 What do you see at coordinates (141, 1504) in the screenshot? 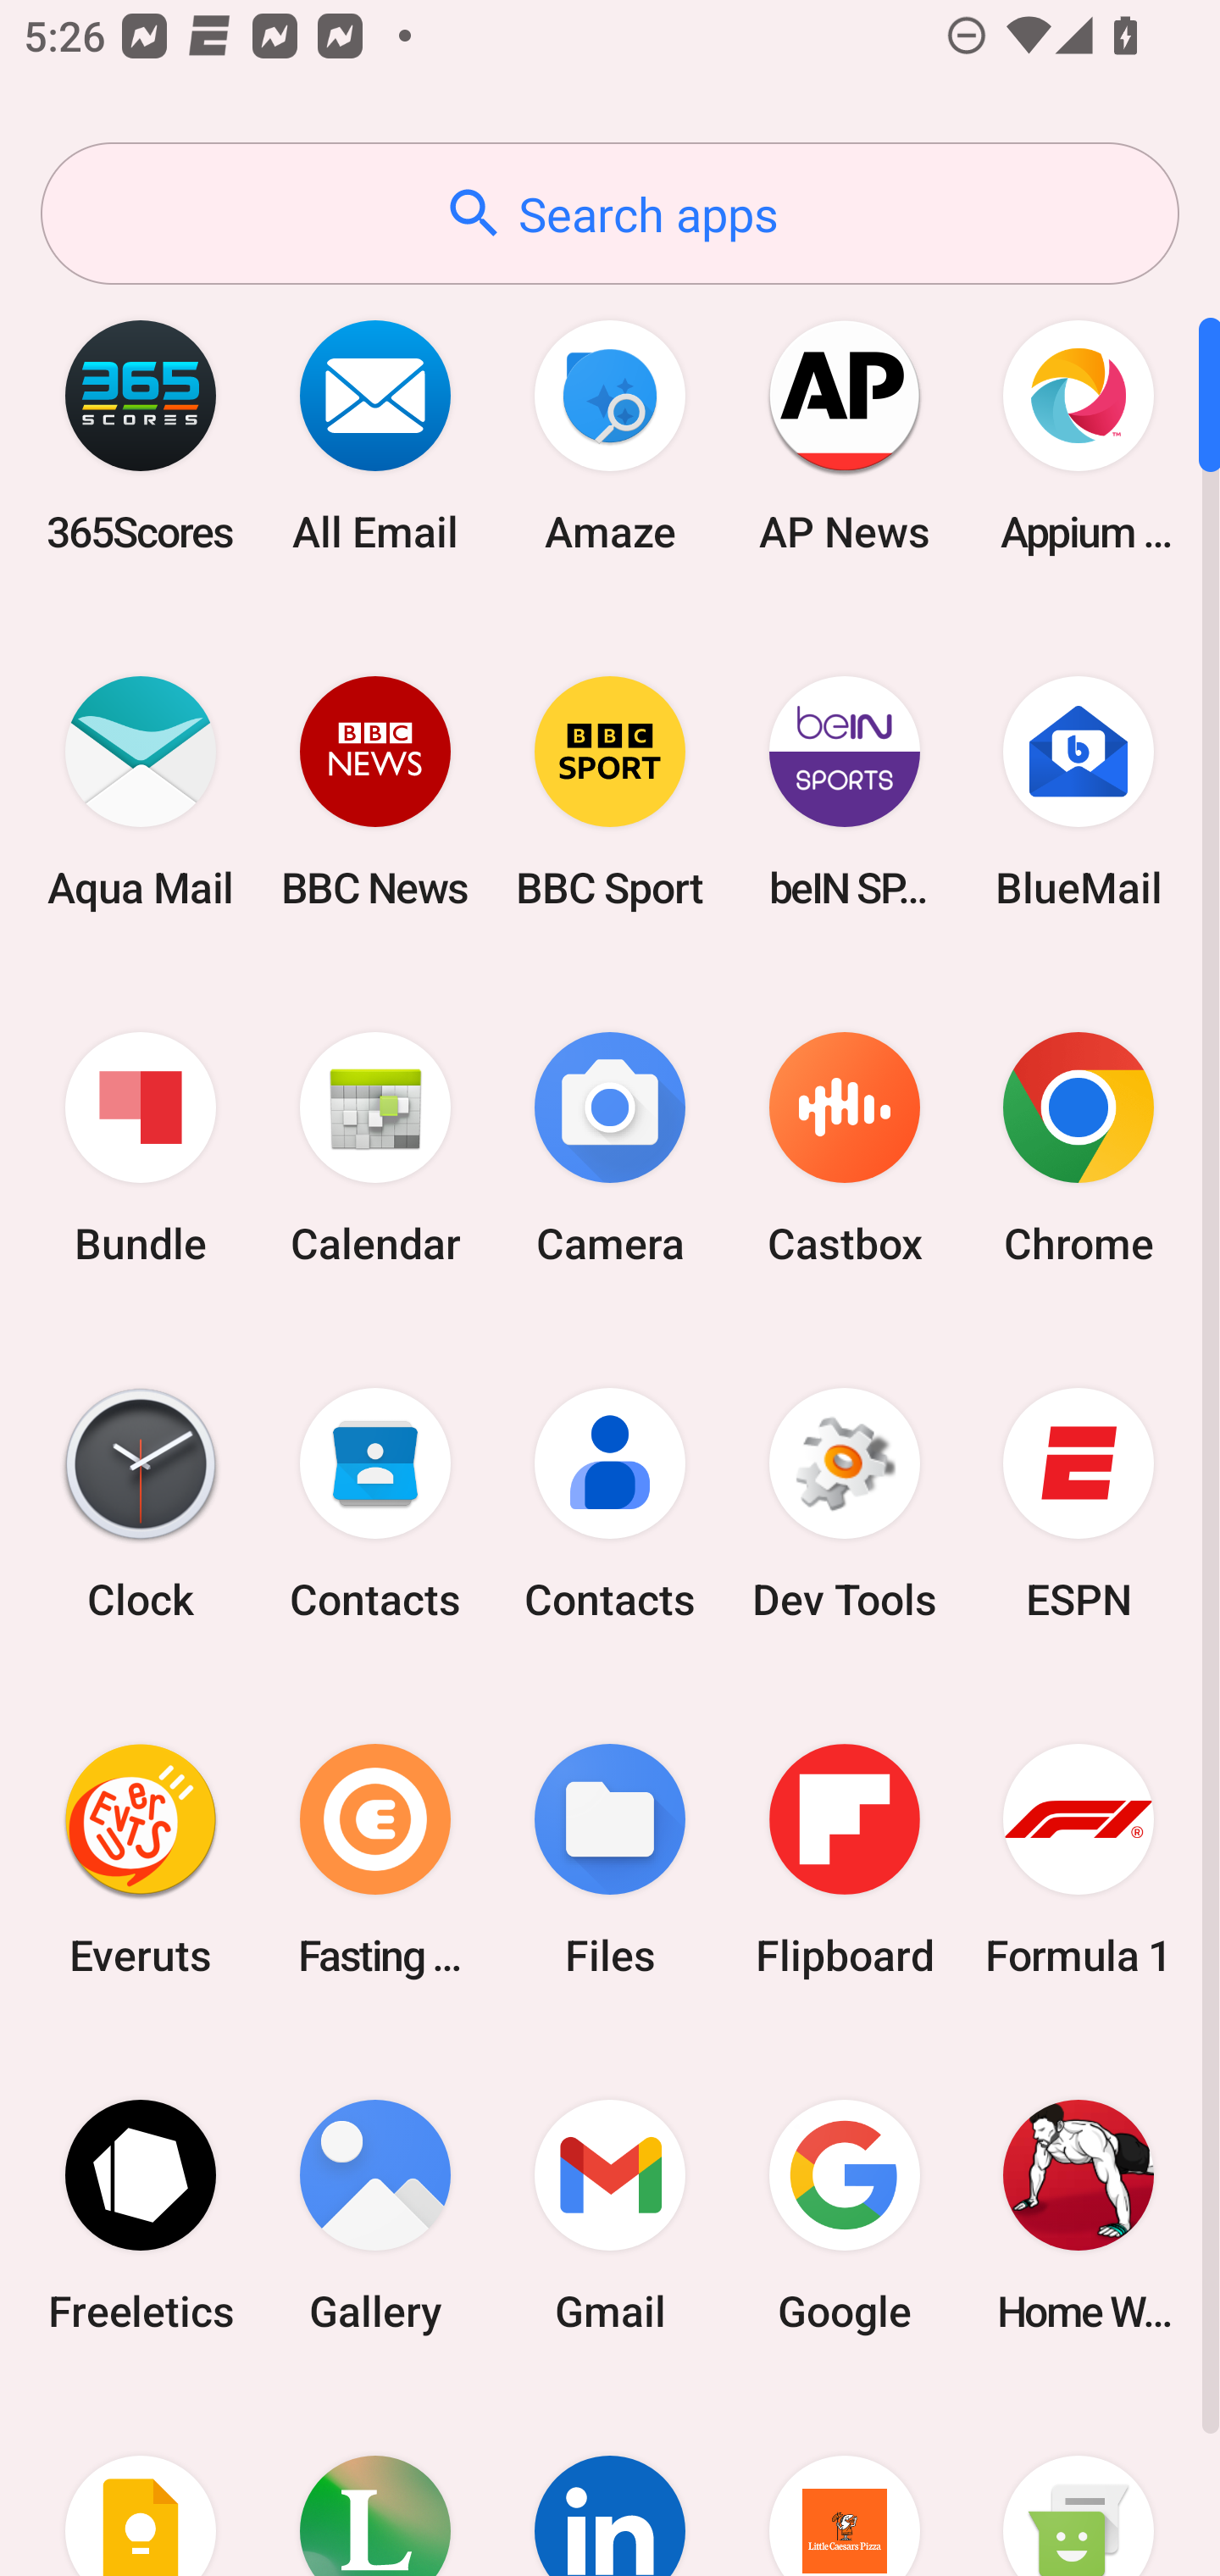
I see `Clock` at bounding box center [141, 1504].